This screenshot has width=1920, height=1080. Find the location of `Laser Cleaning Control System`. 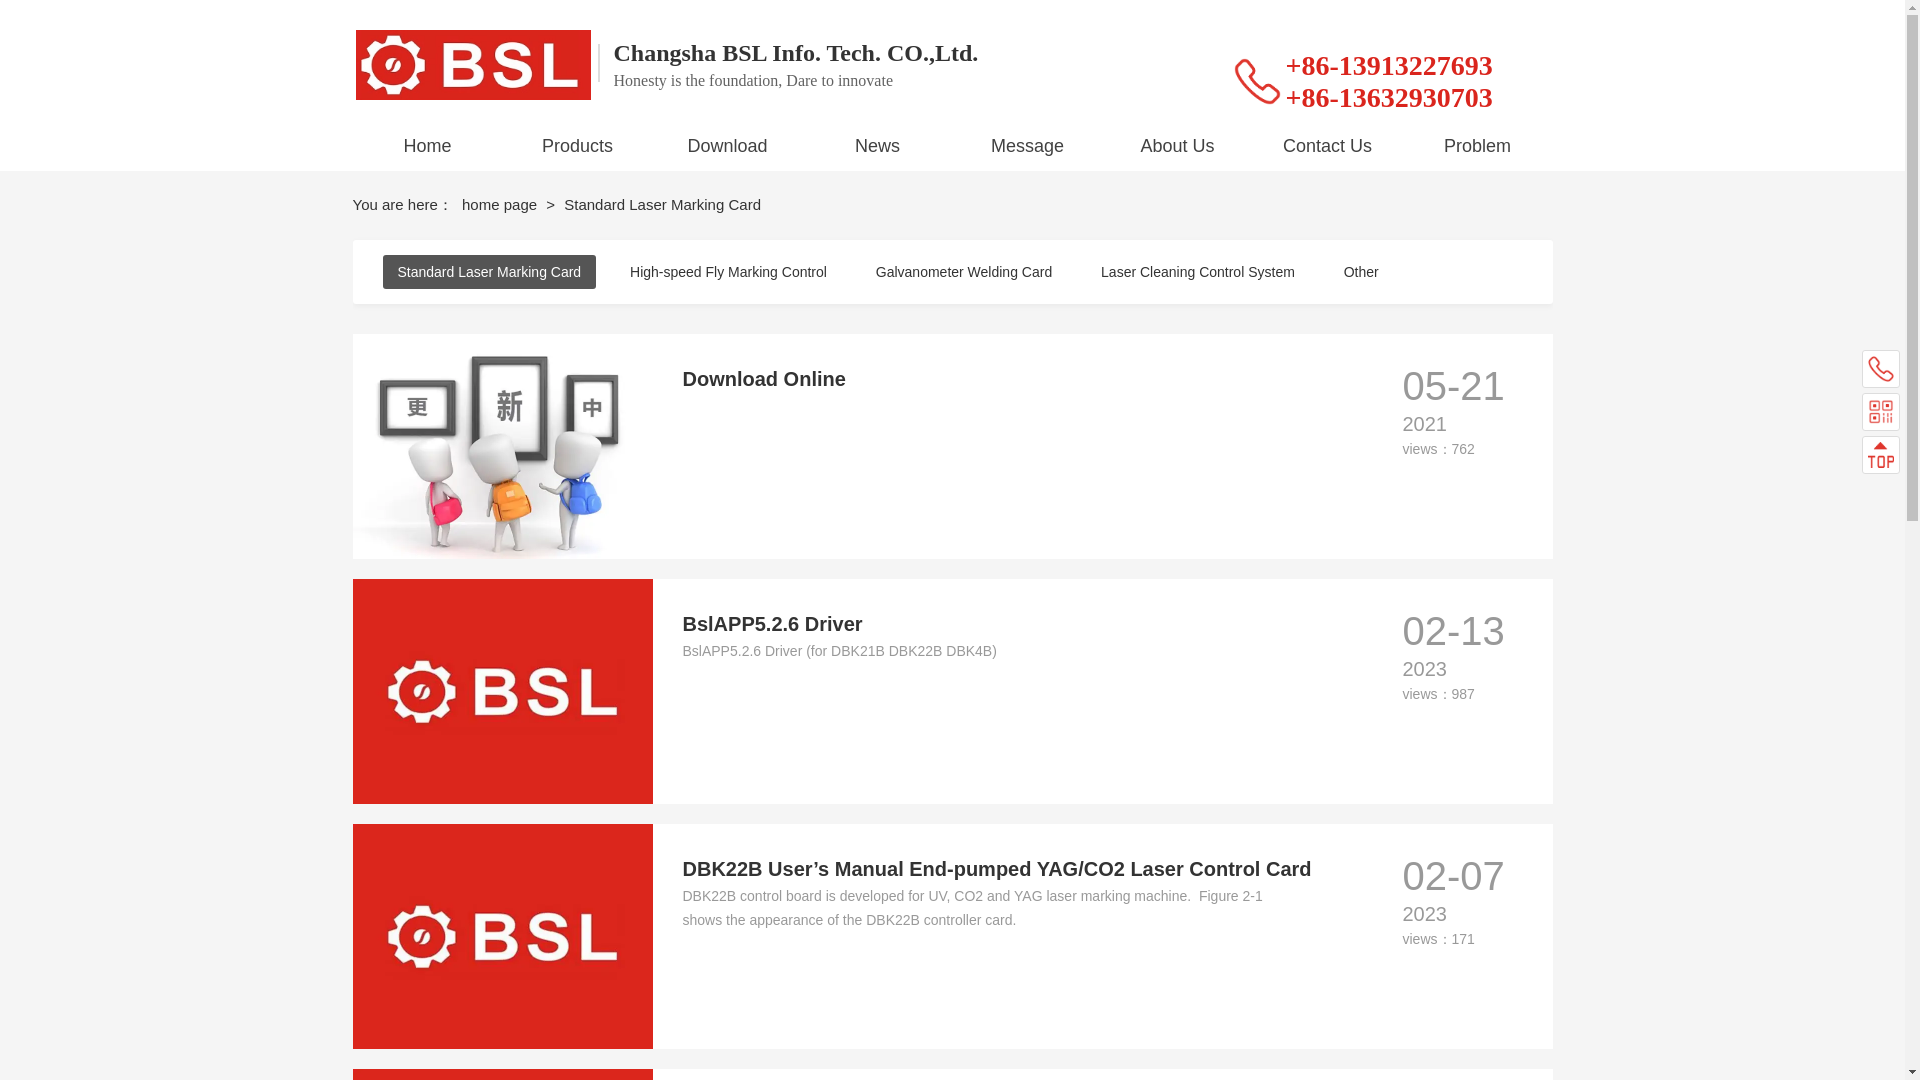

Laser Cleaning Control System is located at coordinates (1198, 272).